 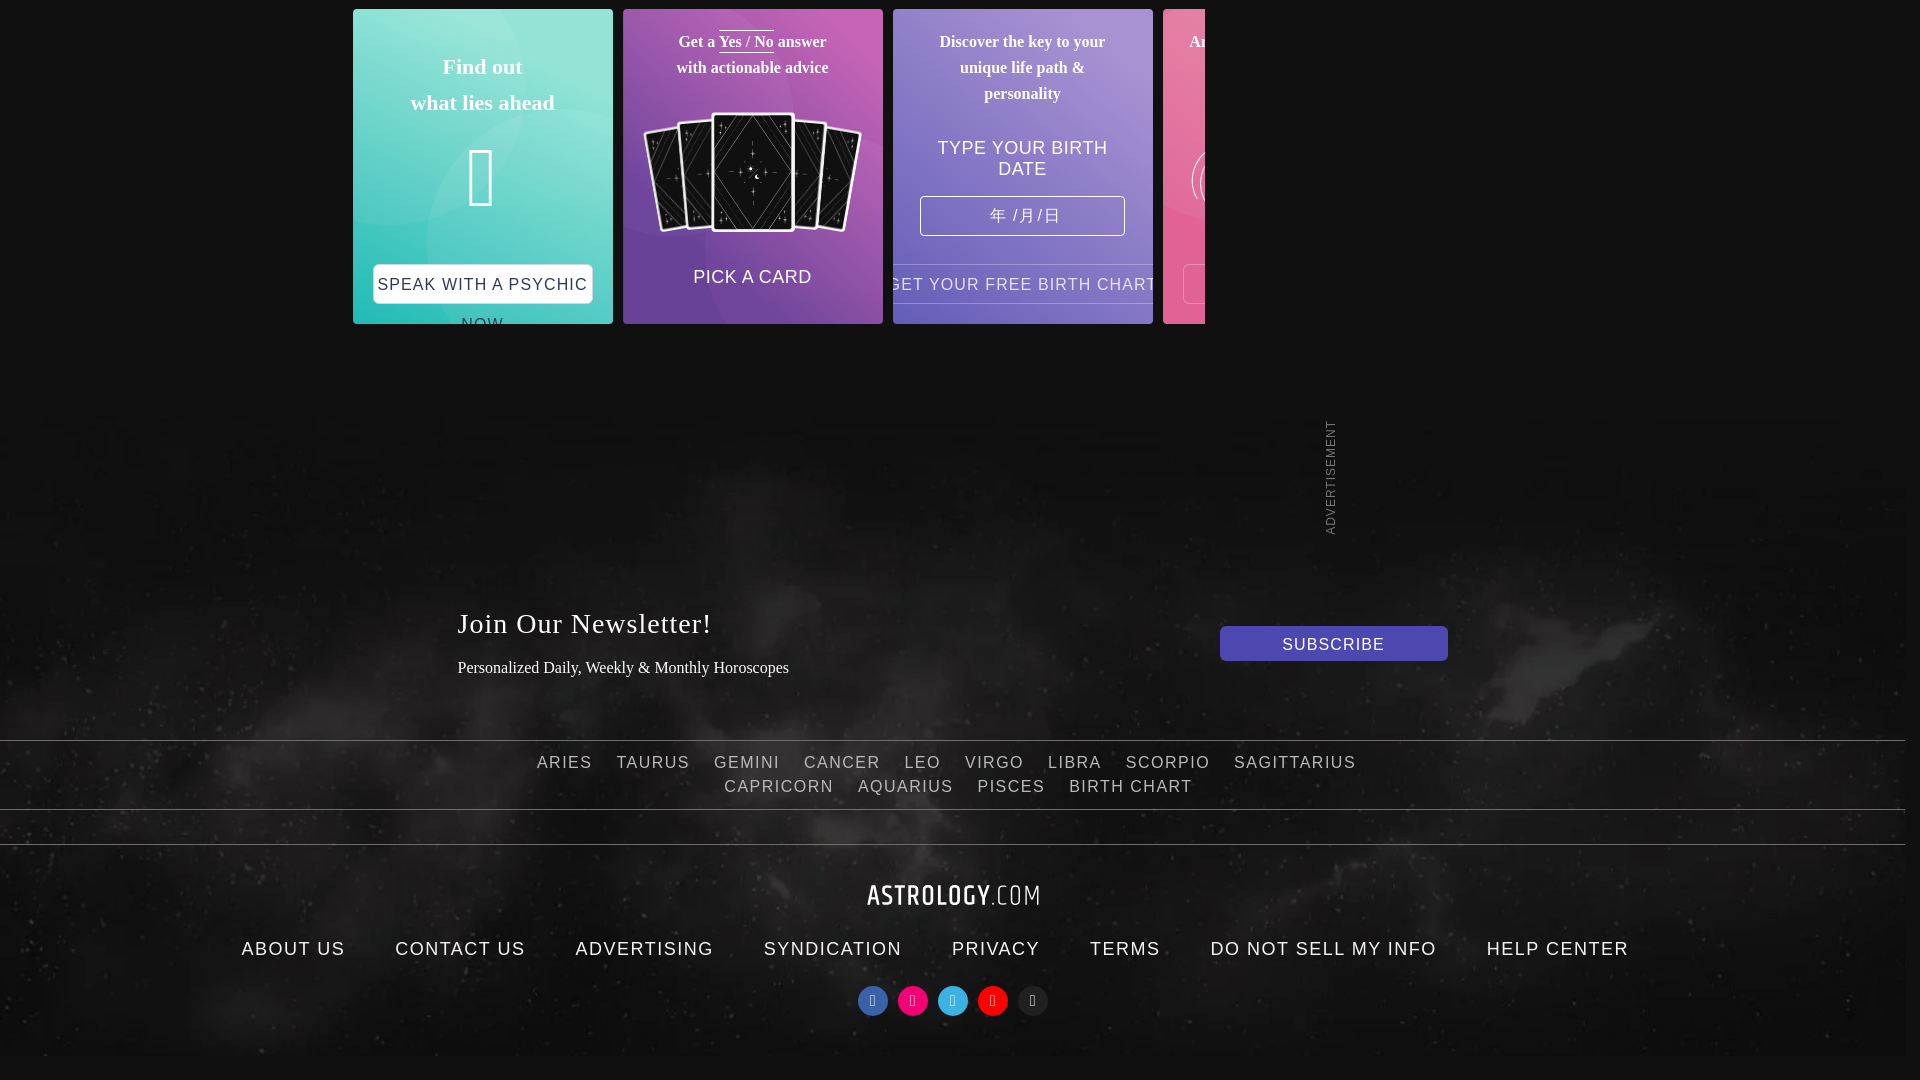 I want to click on Get your free birth chart, so click(x=1023, y=283).